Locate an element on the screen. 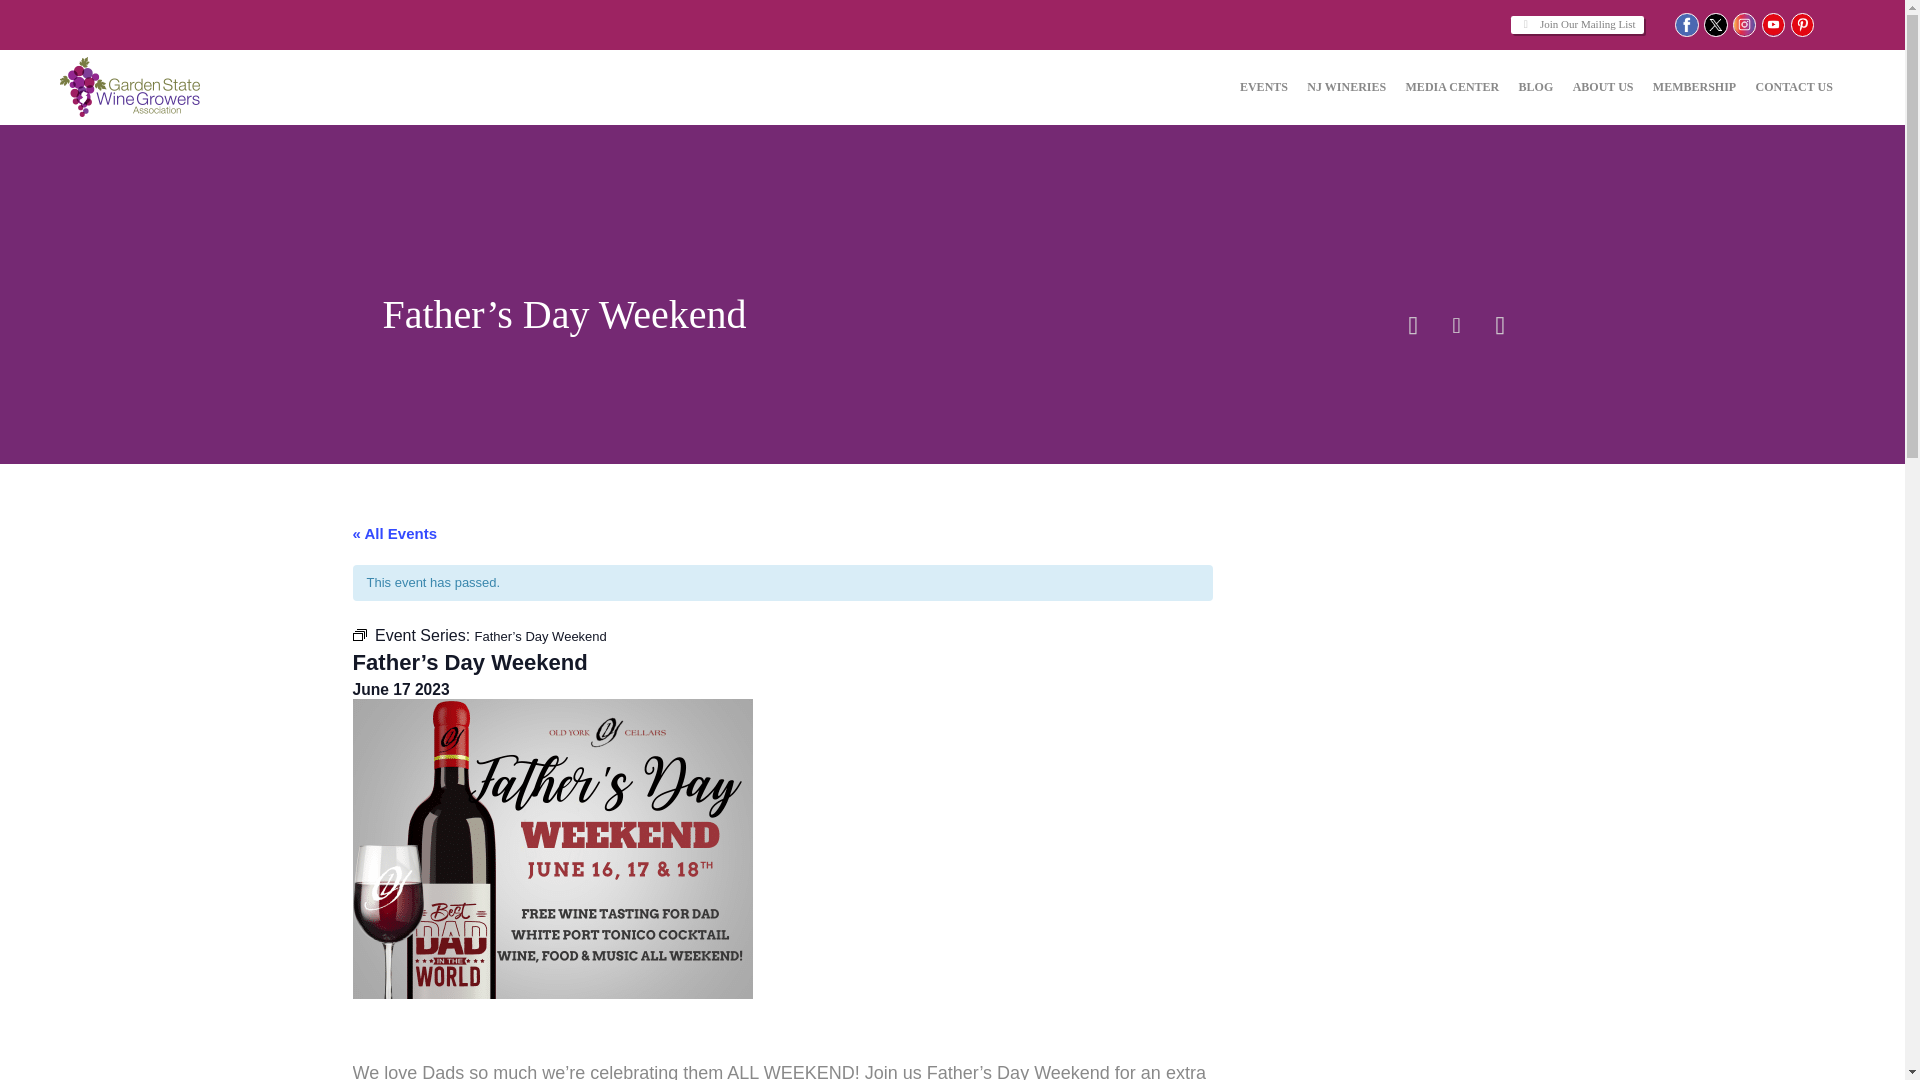 The width and height of the screenshot is (1920, 1080). EVENTS is located at coordinates (1263, 88).